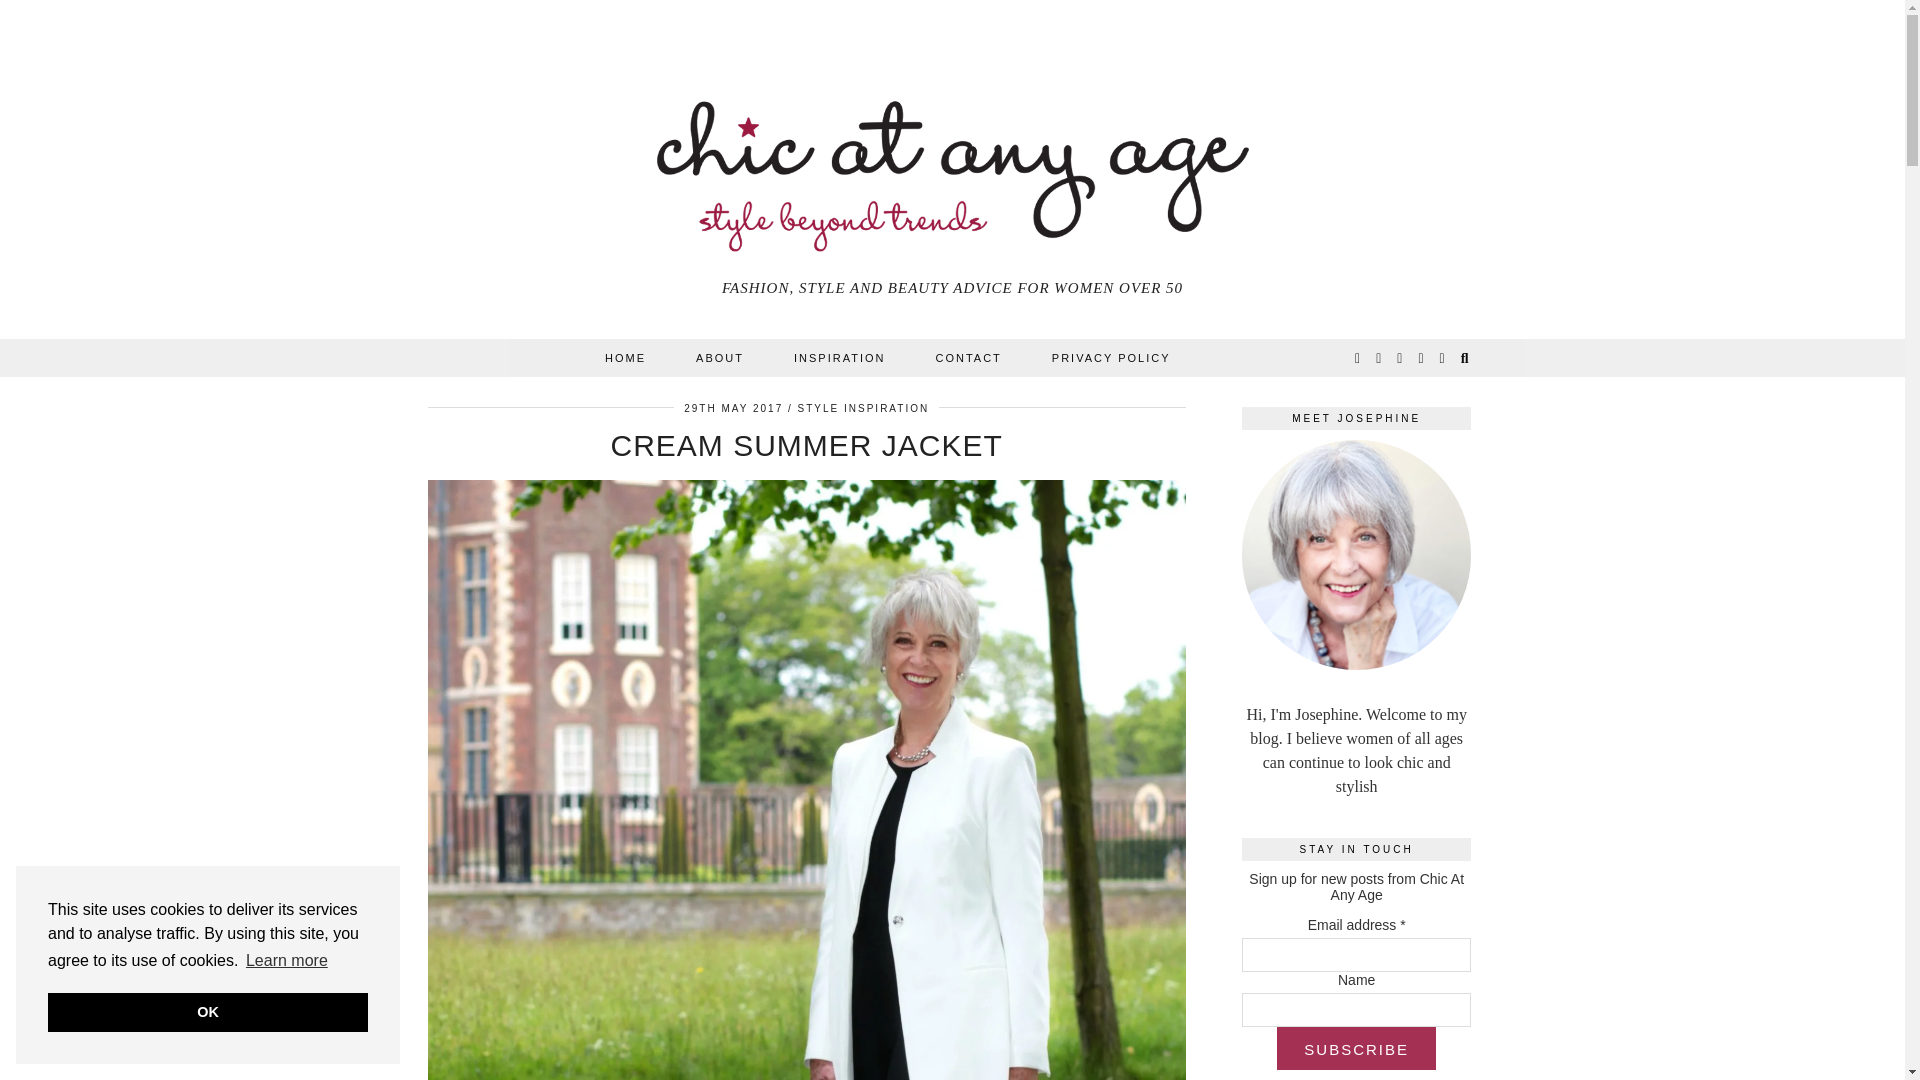  I want to click on CONTACT, so click(968, 358).